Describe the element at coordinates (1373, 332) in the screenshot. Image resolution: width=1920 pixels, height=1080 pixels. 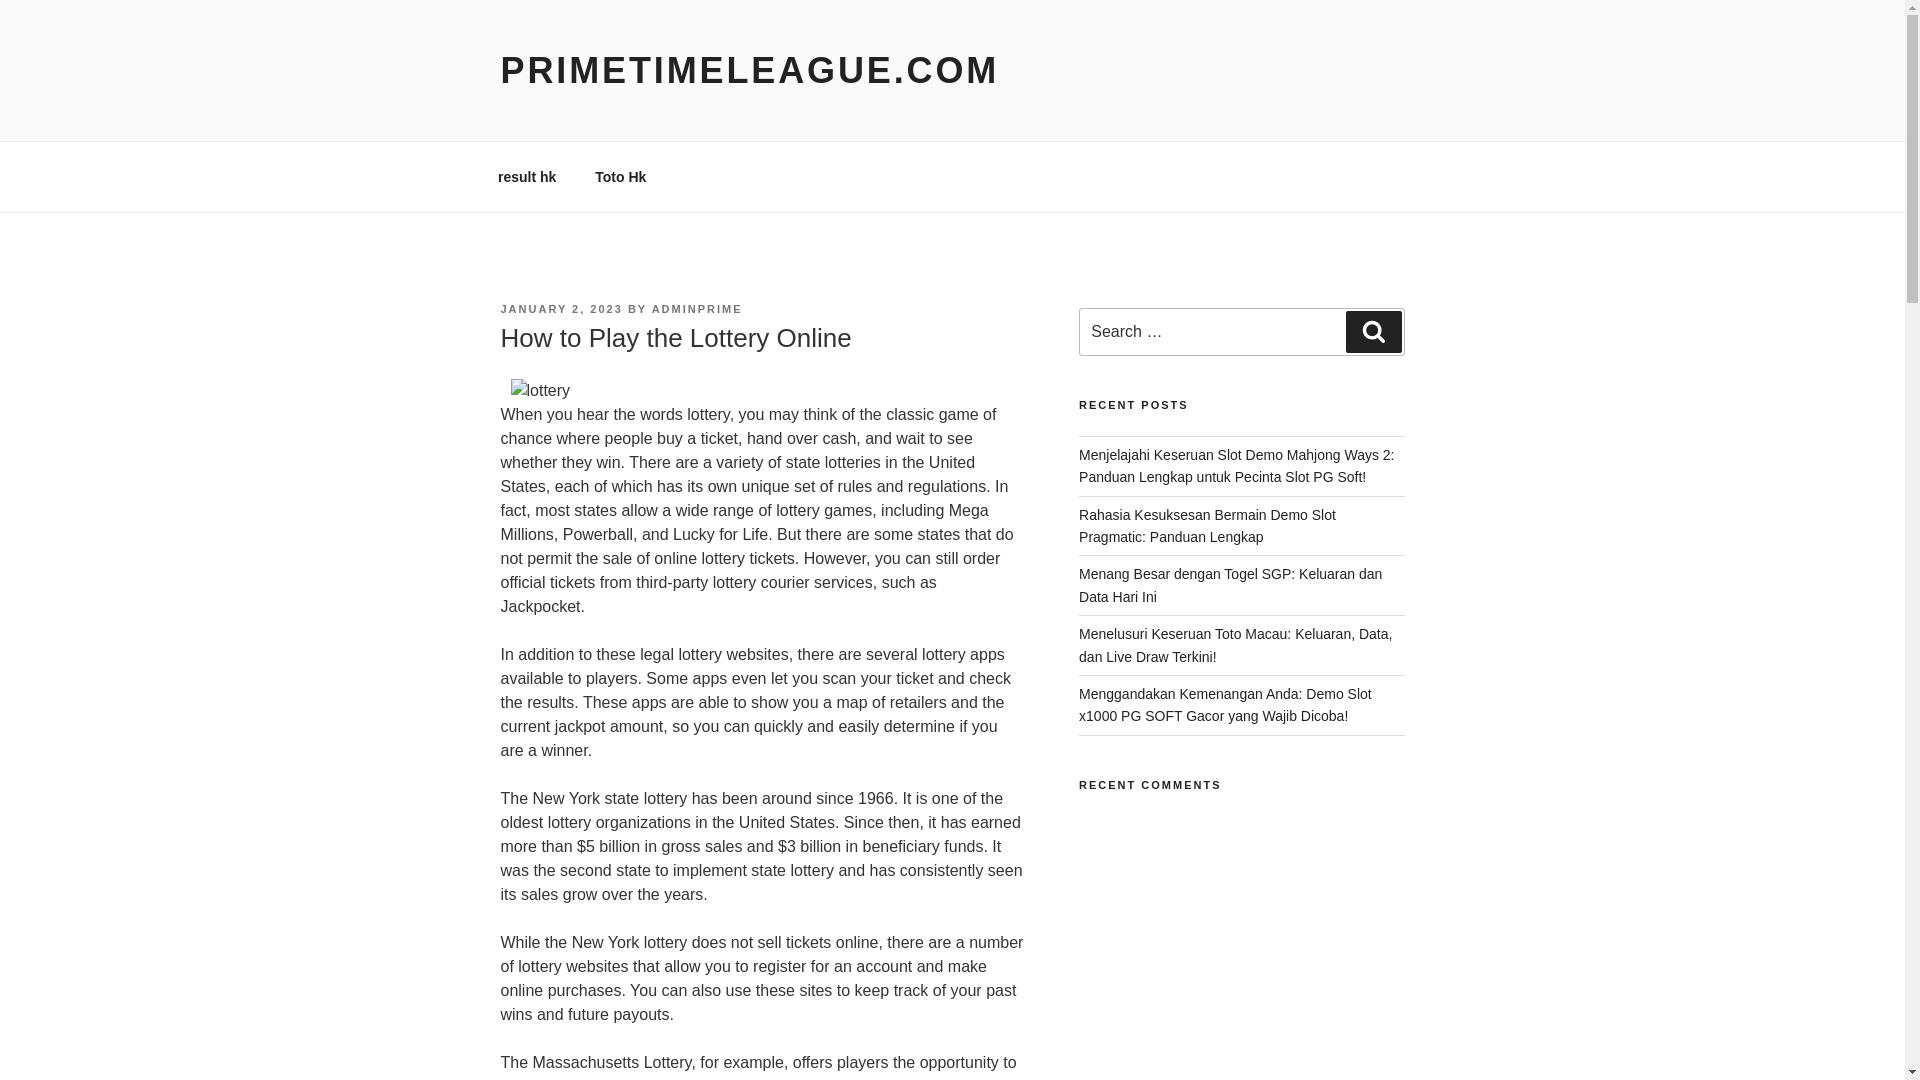
I see `Search` at that location.